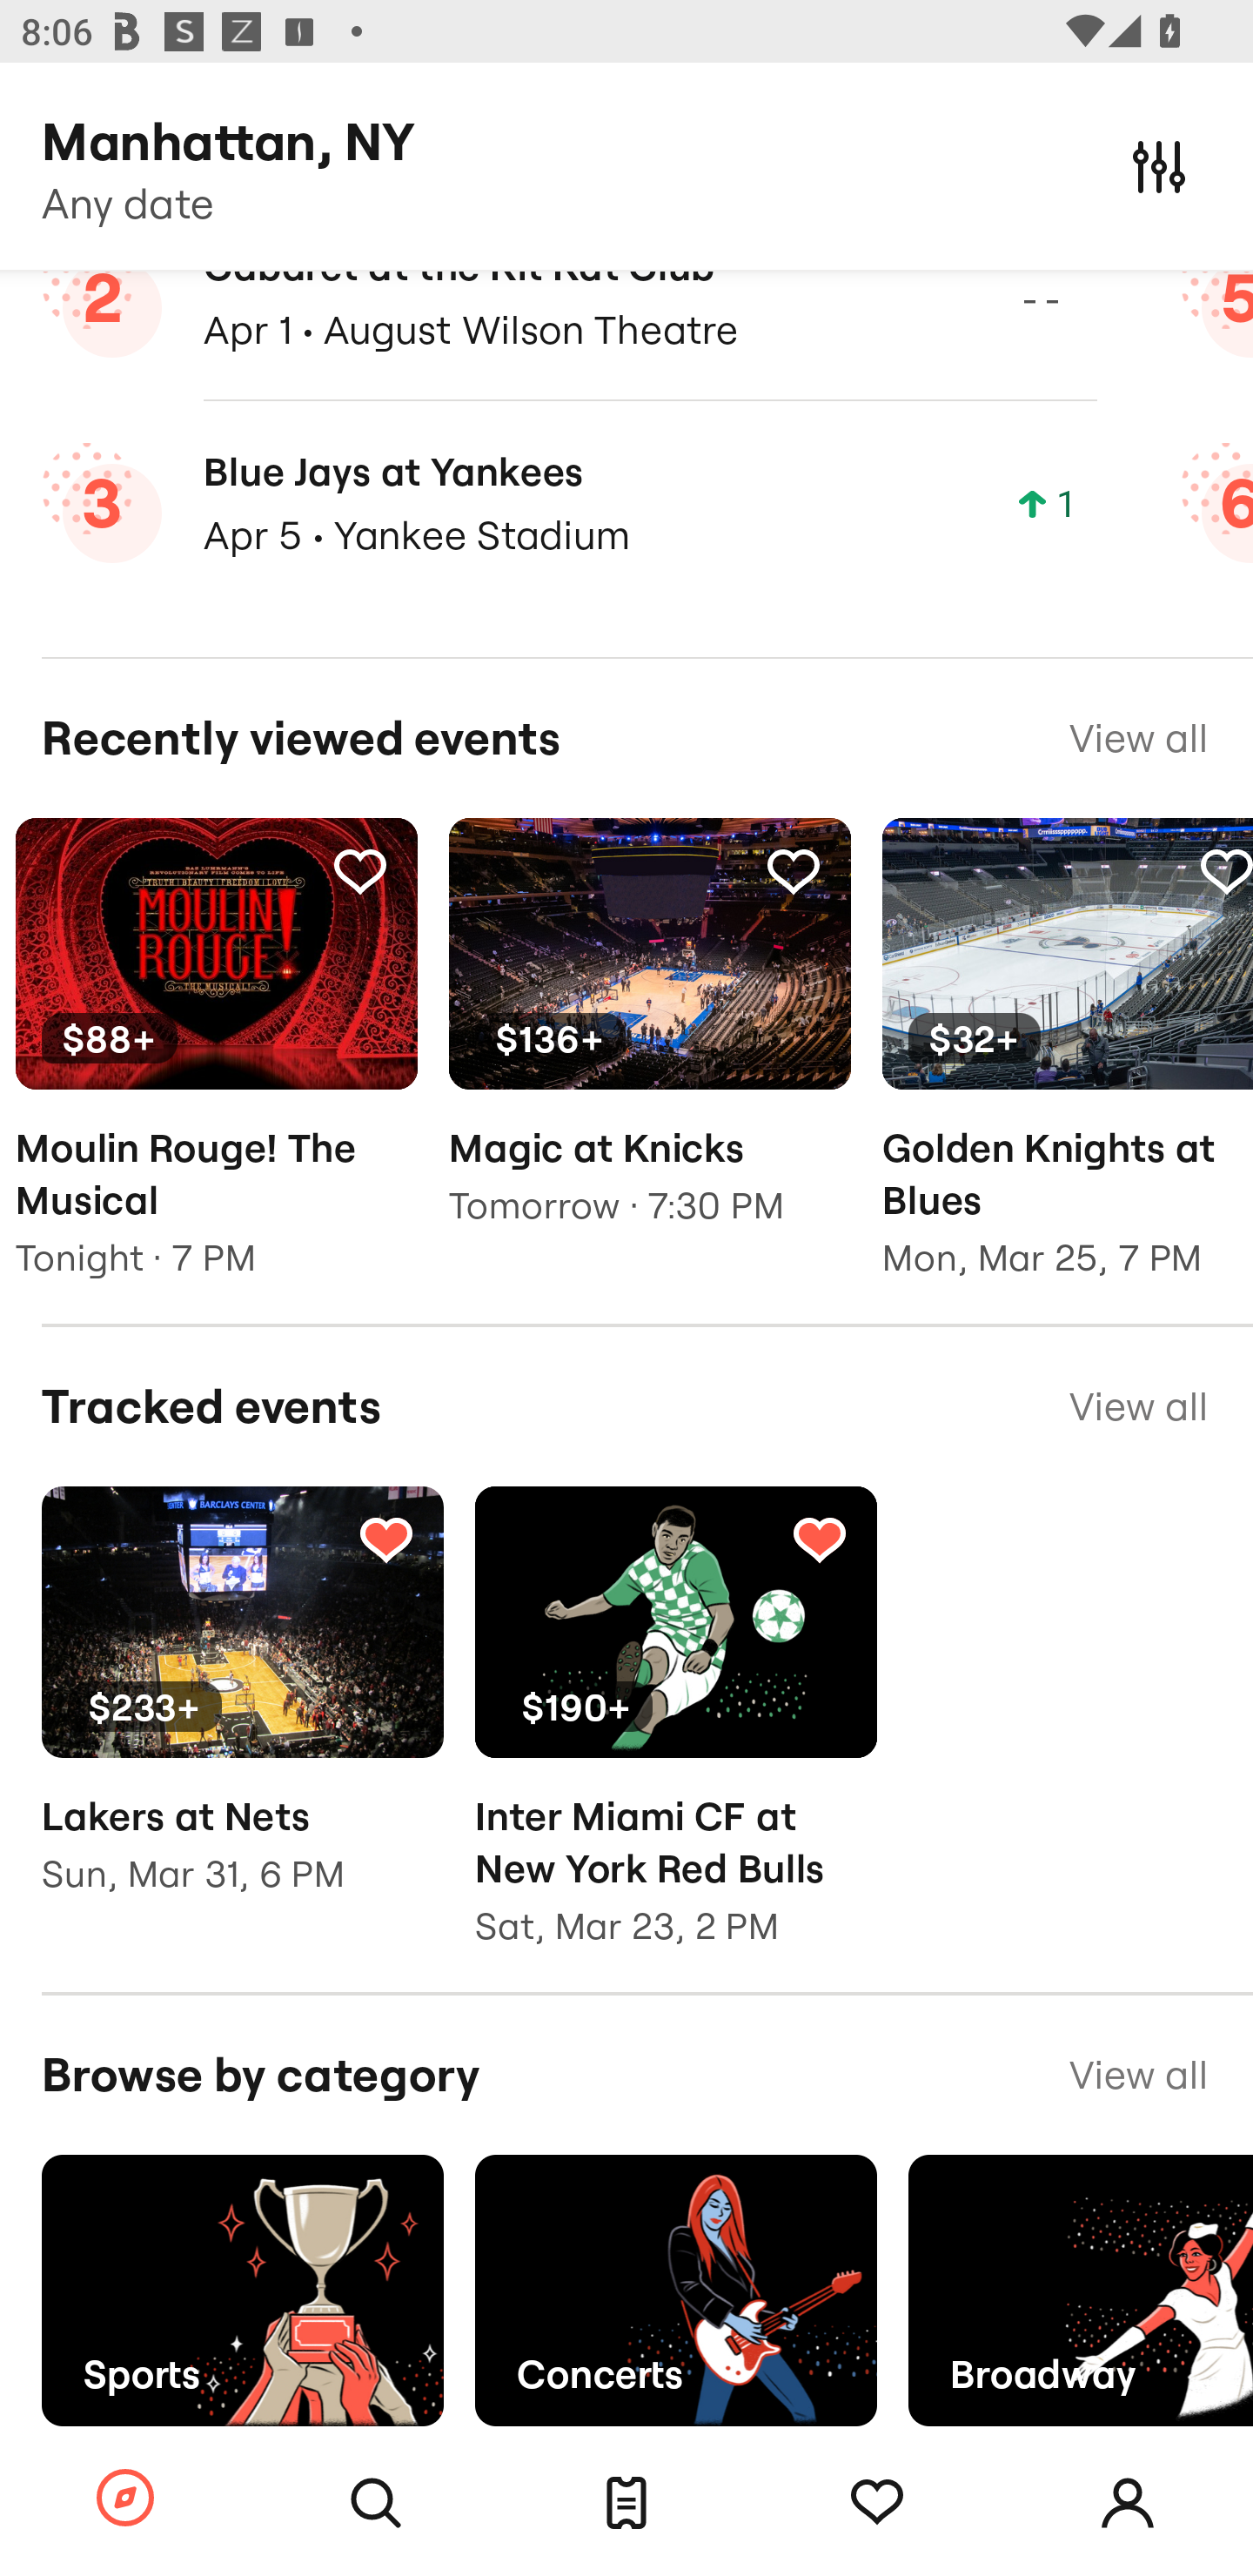 This screenshot has width=1253, height=2576. Describe the element at coordinates (376, 2503) in the screenshot. I see `Search` at that location.